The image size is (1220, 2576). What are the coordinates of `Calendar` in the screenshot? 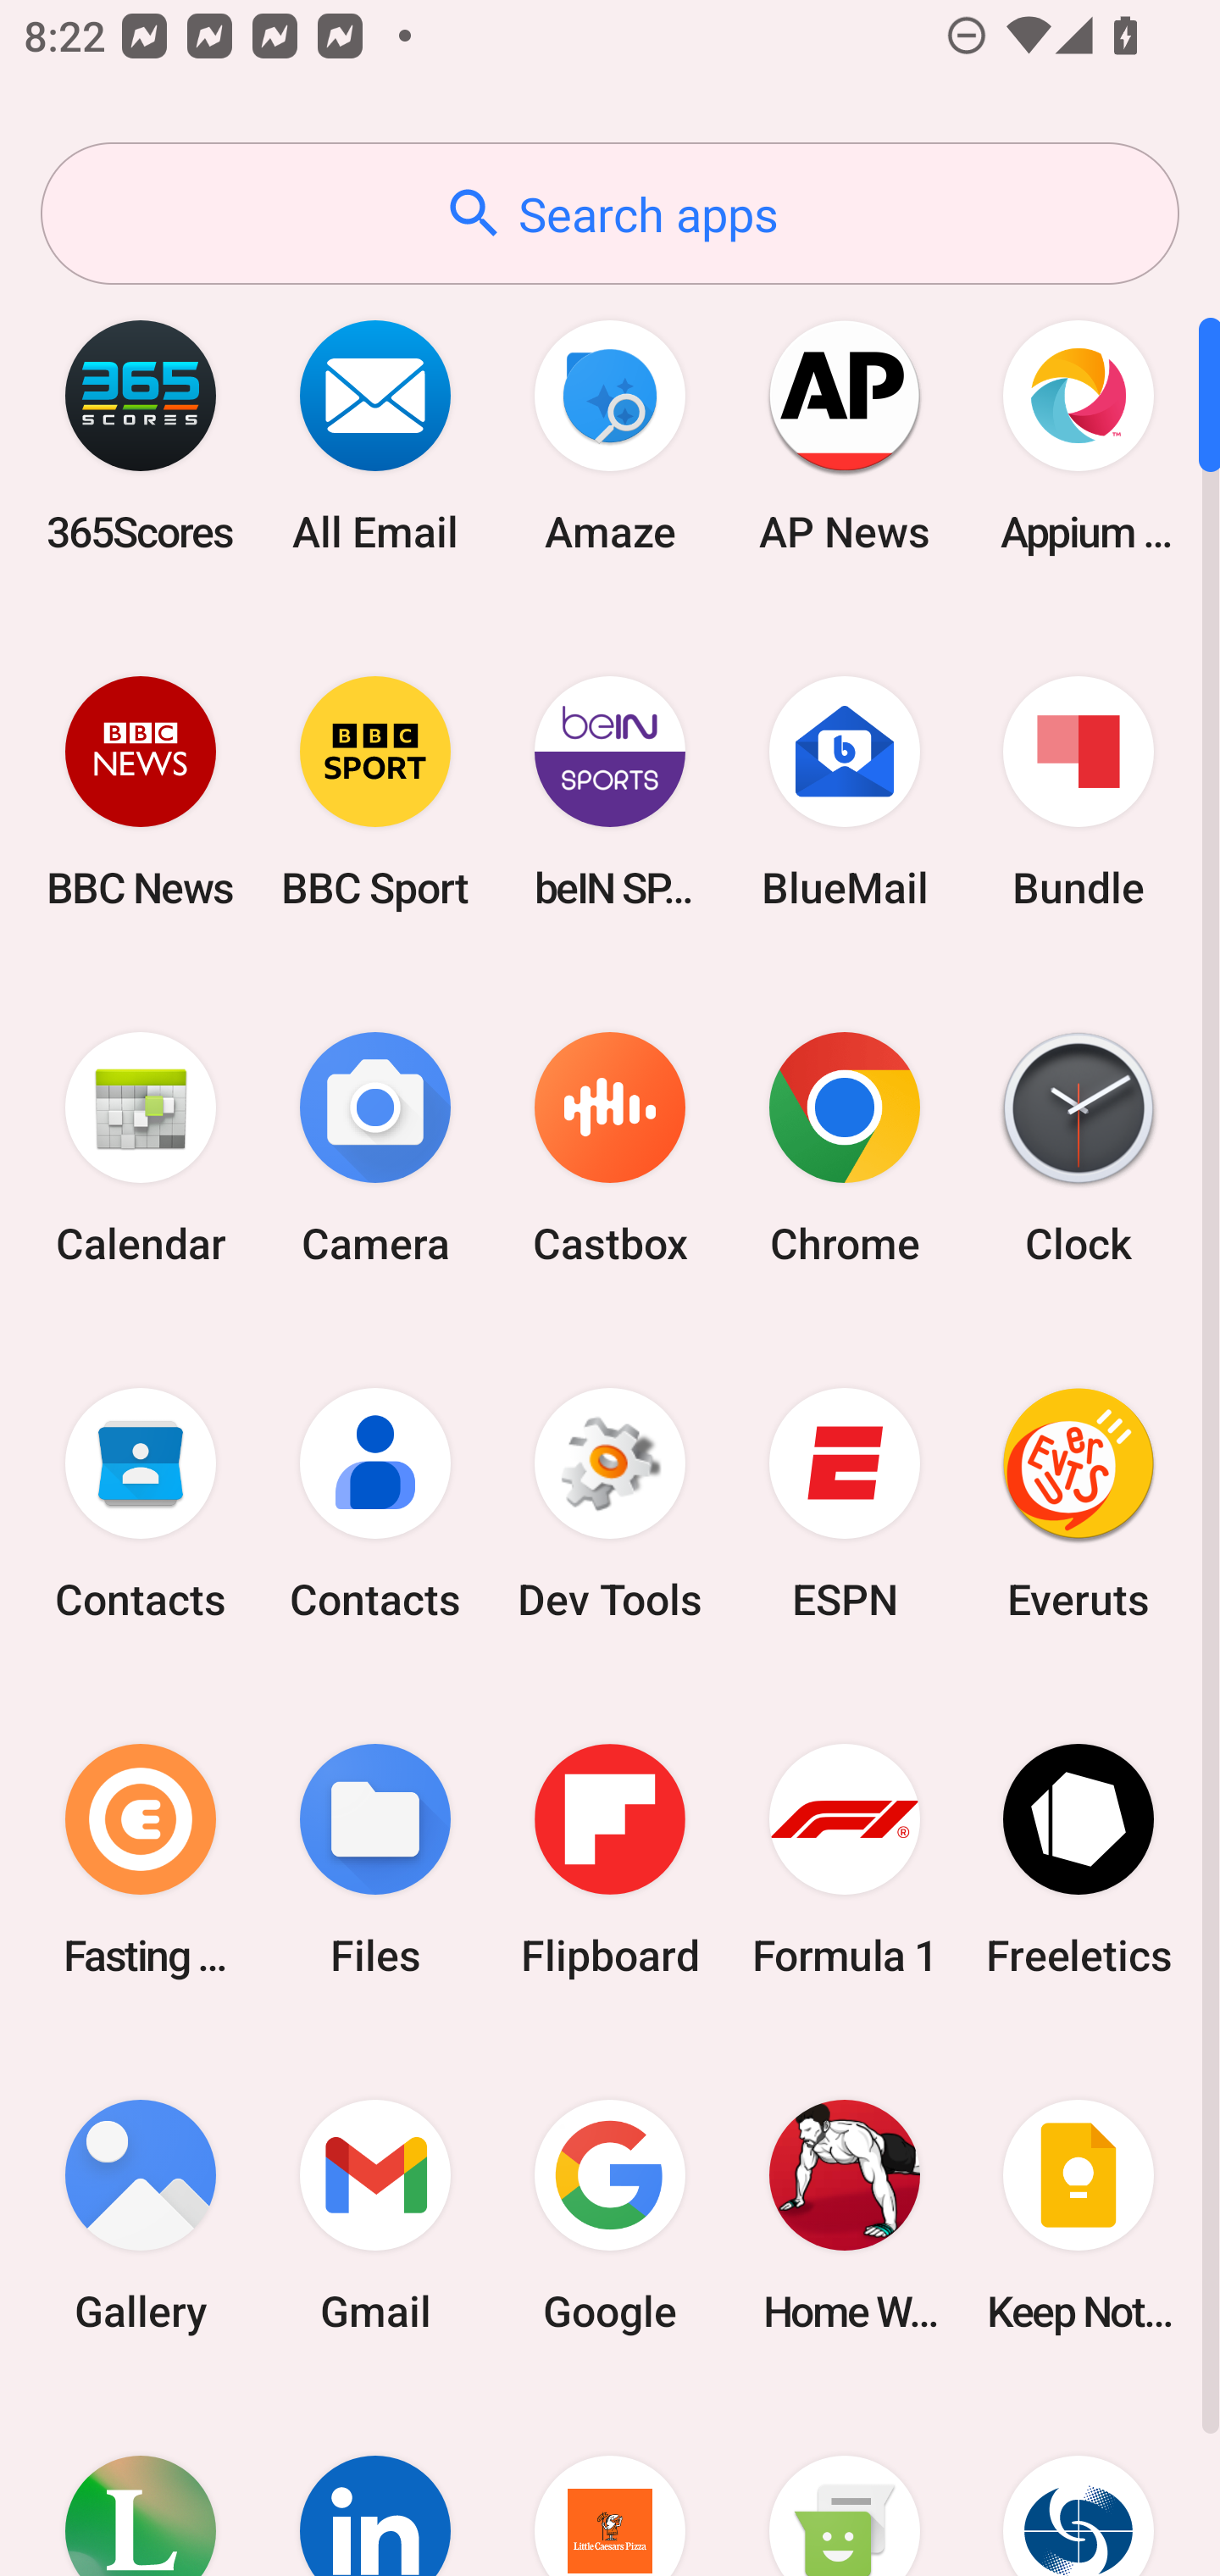 It's located at (141, 1149).